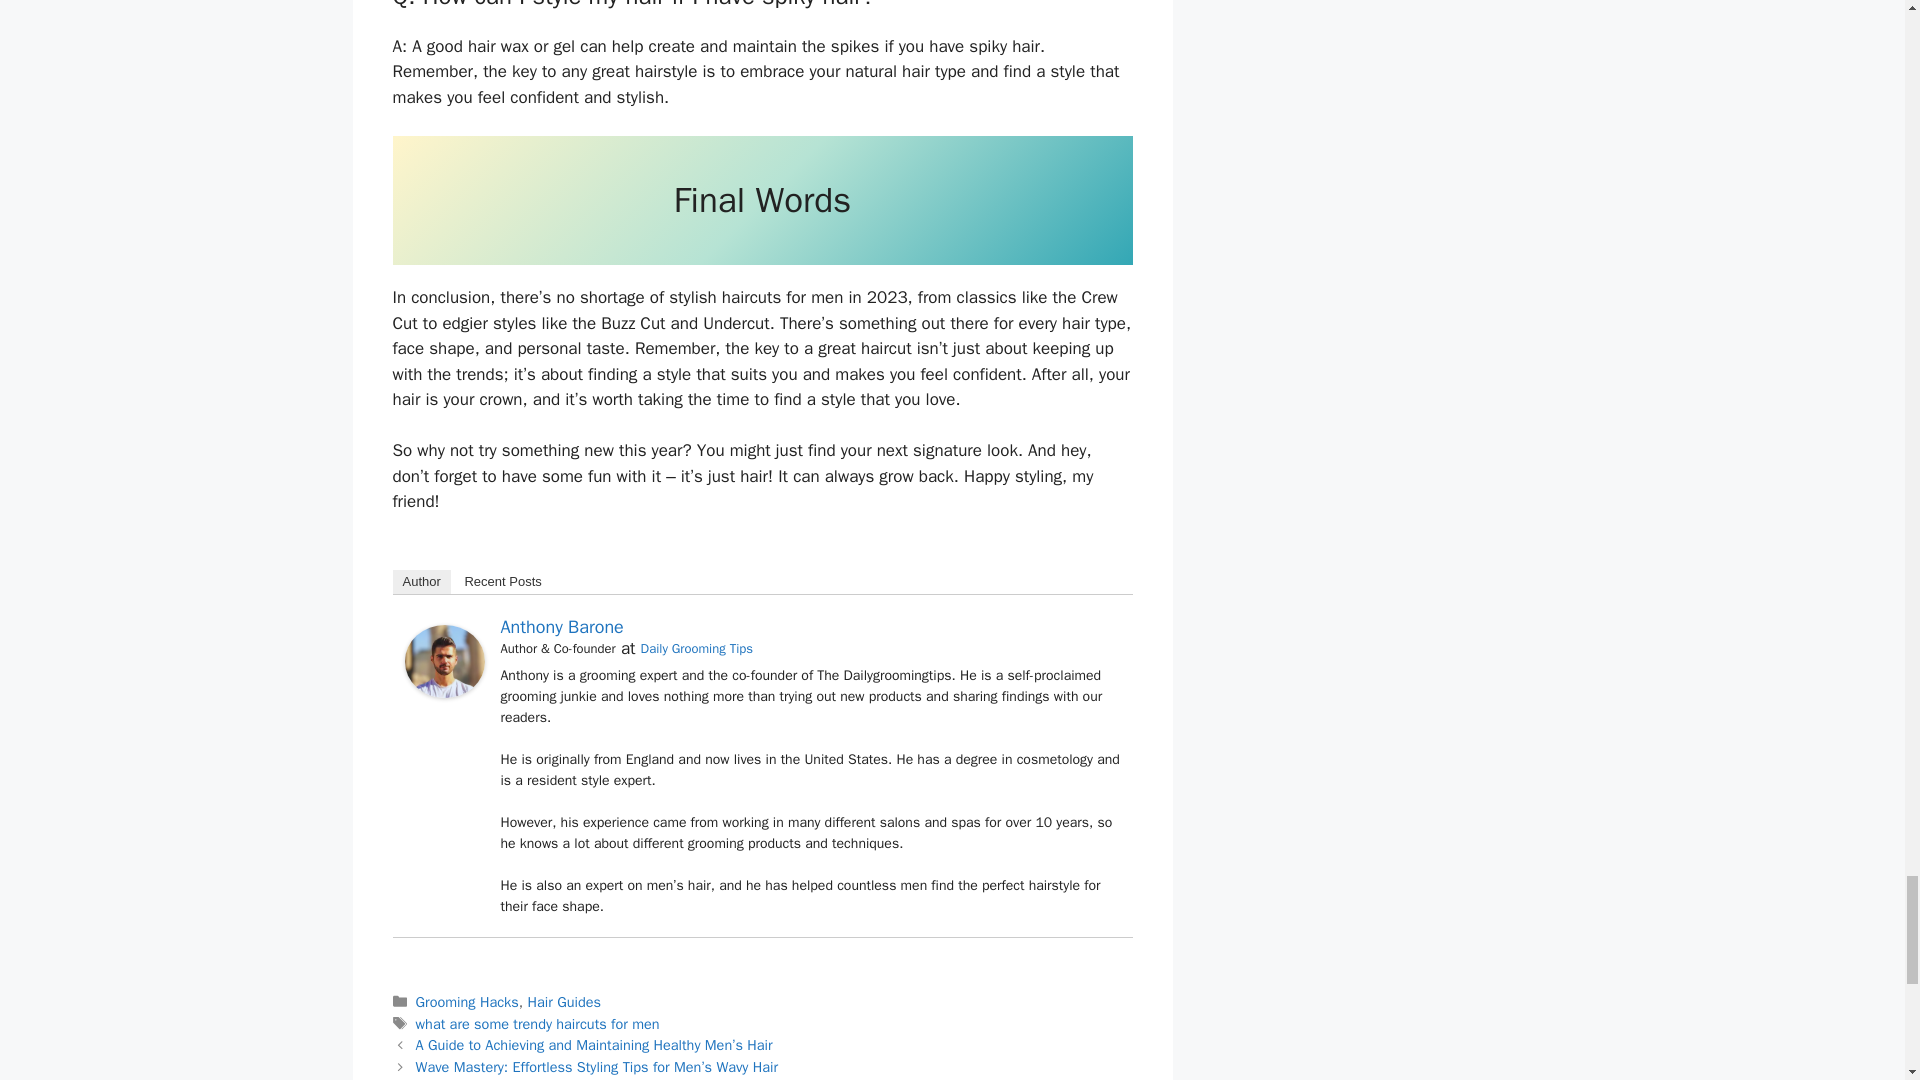 The width and height of the screenshot is (1920, 1080). Describe the element at coordinates (565, 1001) in the screenshot. I see `Hair Guides` at that location.